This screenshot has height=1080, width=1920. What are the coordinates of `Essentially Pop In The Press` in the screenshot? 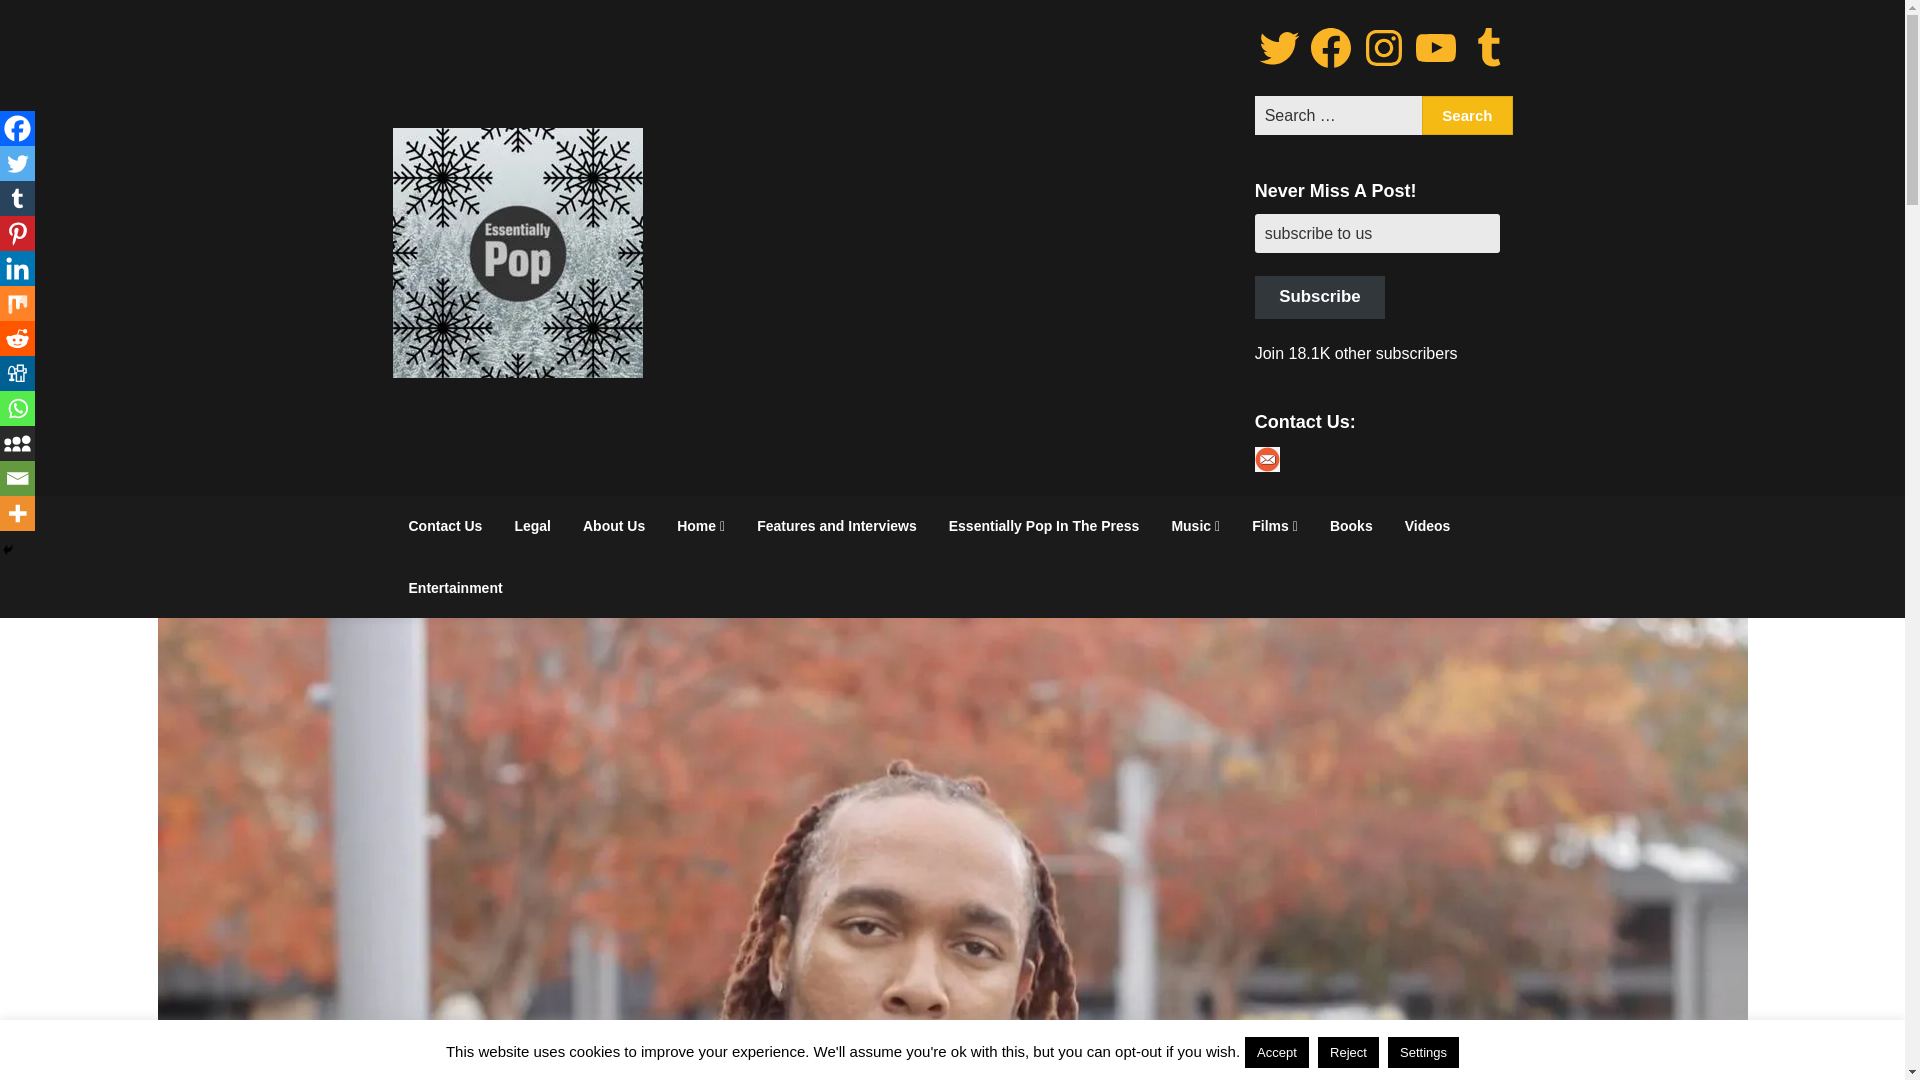 It's located at (1044, 526).